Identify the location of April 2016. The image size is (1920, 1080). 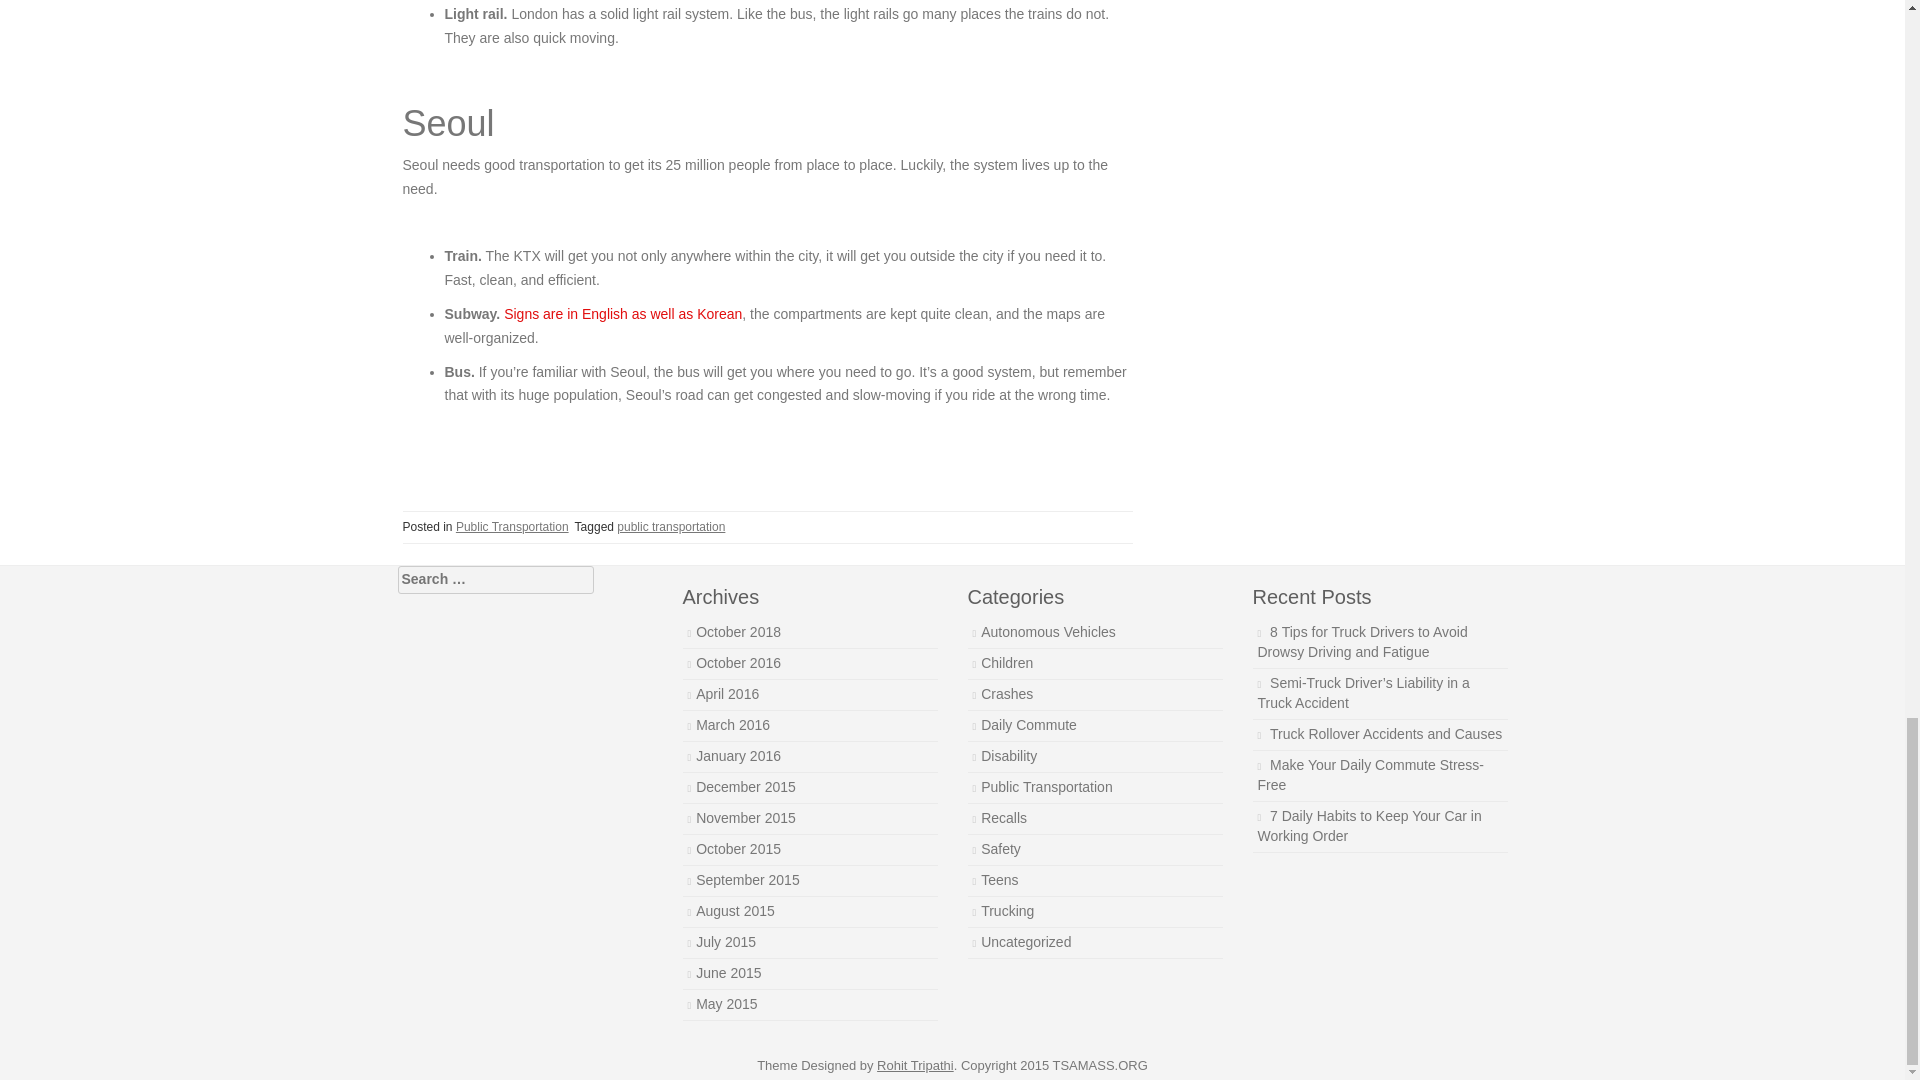
(726, 694).